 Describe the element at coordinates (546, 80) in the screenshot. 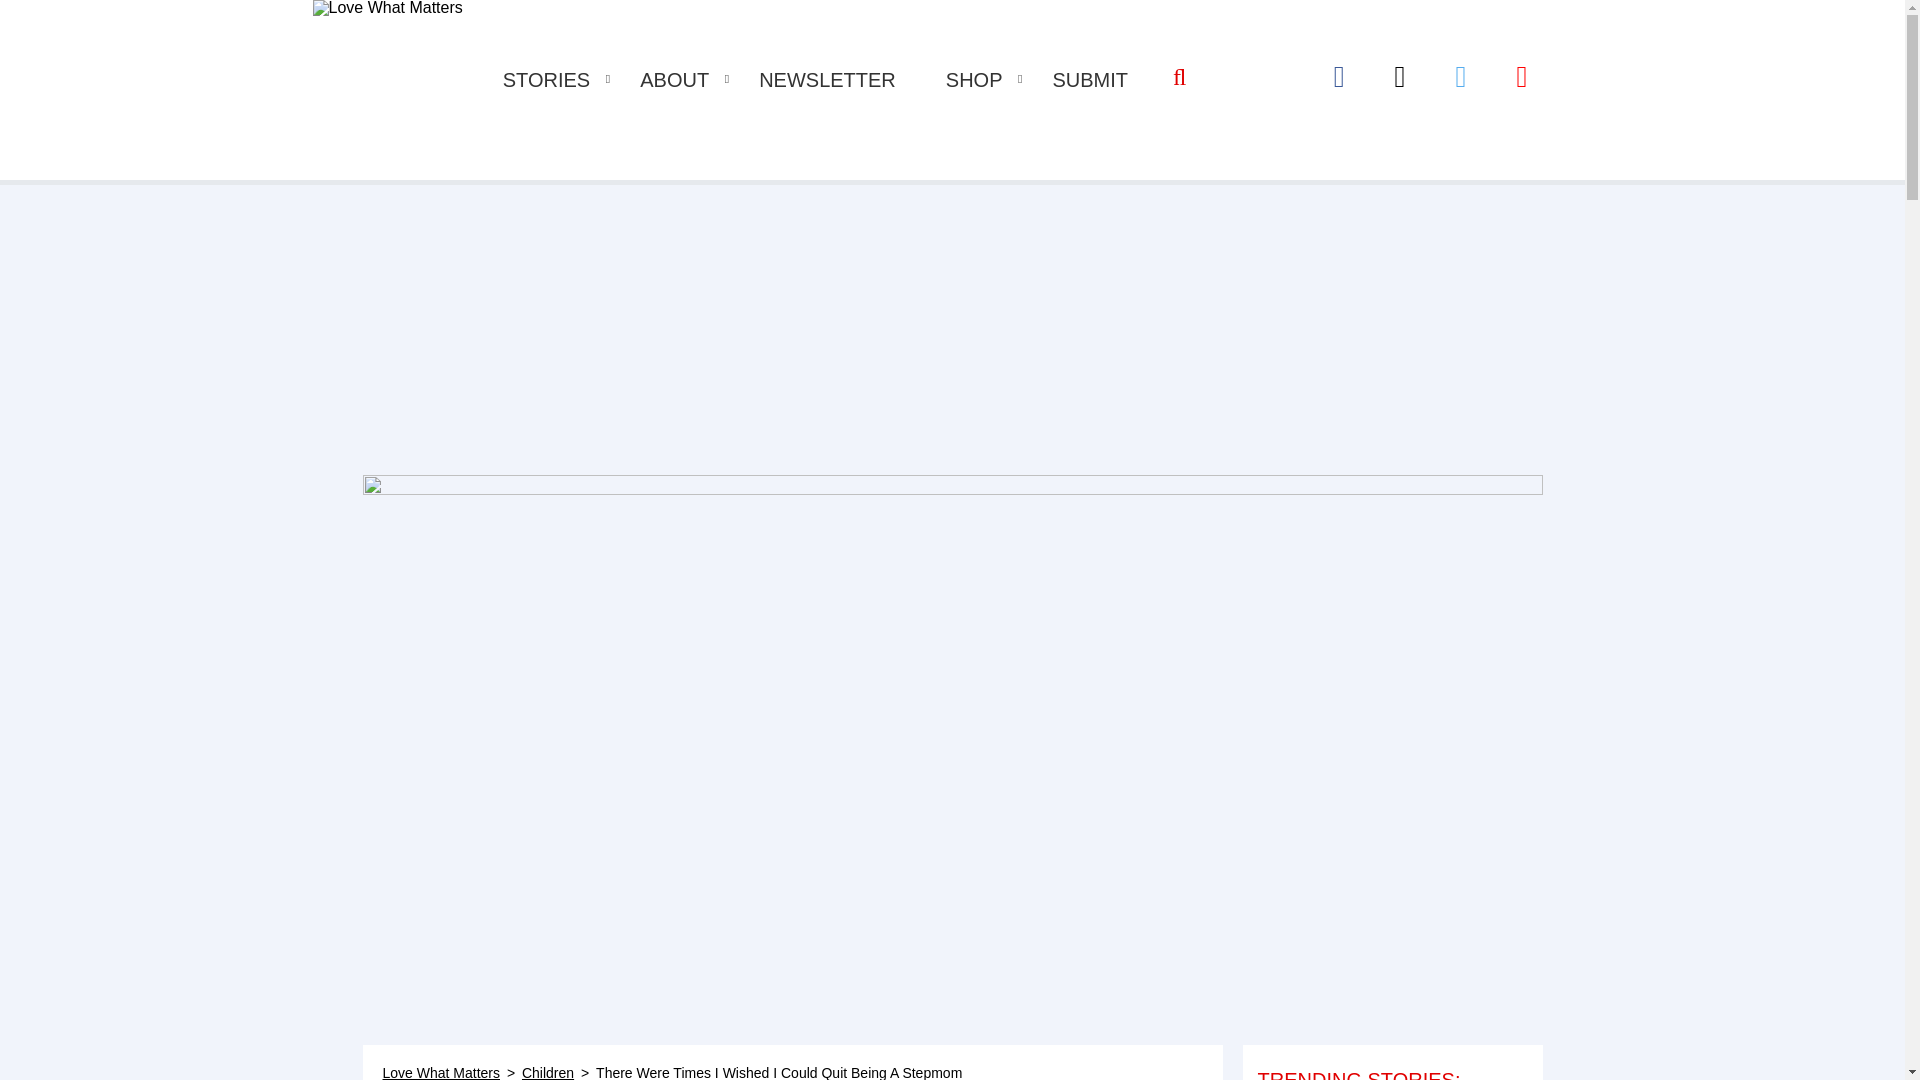

I see `STORIES` at that location.